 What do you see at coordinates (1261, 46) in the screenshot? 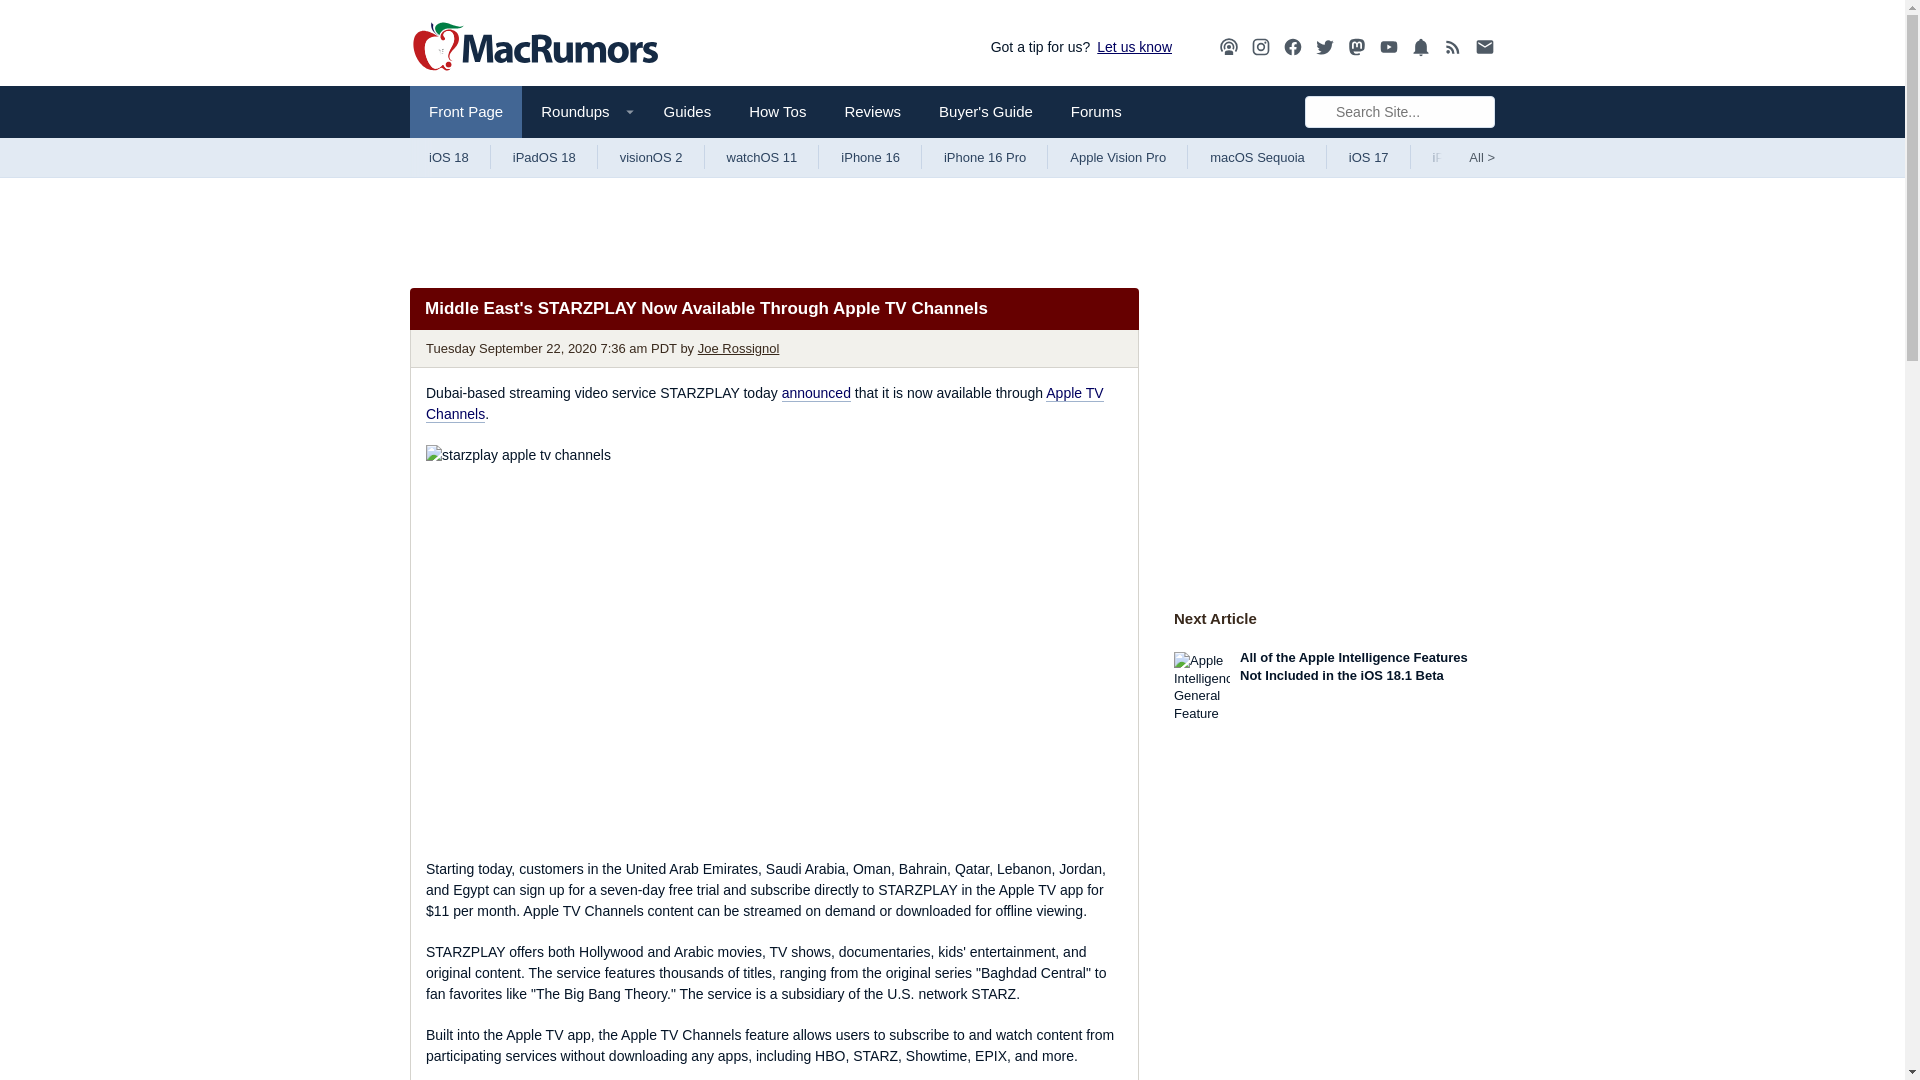
I see `Instagram` at bounding box center [1261, 46].